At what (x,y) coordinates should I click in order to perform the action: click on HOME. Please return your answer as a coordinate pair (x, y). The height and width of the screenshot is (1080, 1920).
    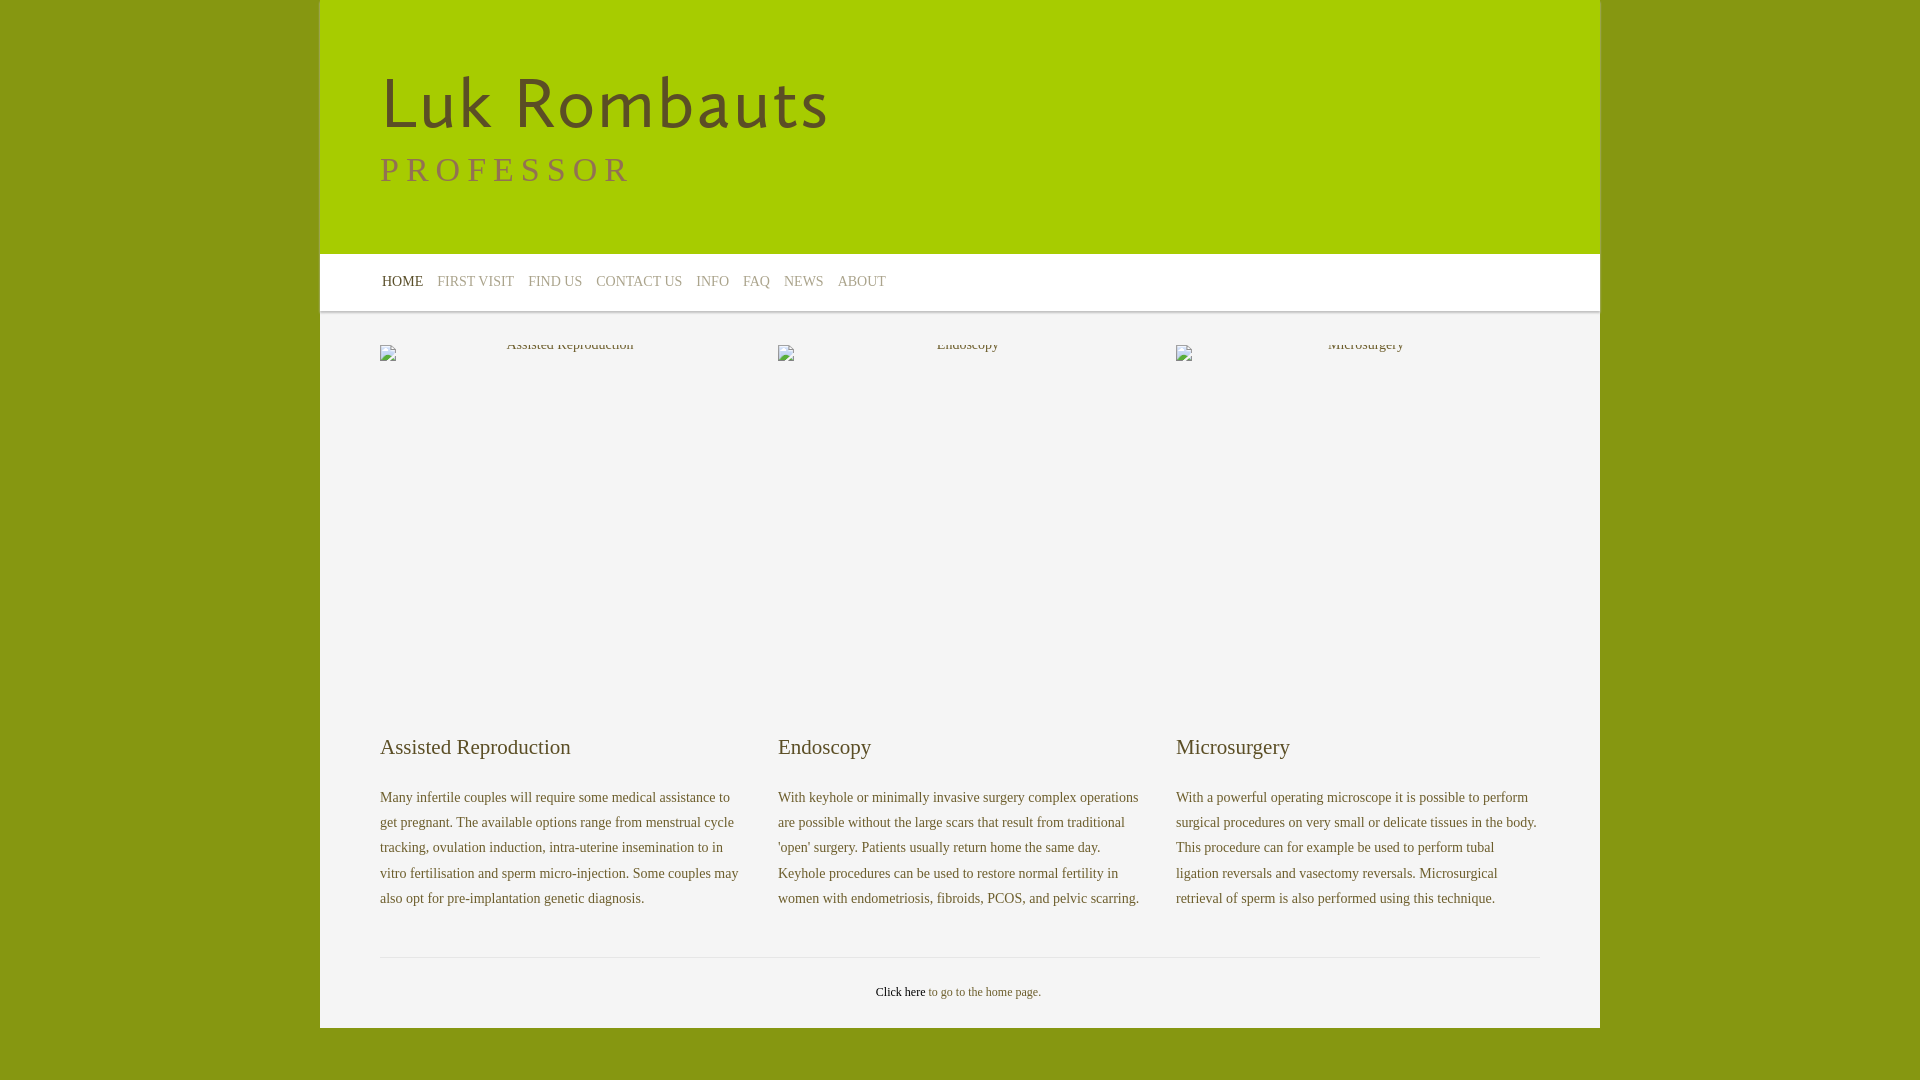
    Looking at the image, I should click on (402, 282).